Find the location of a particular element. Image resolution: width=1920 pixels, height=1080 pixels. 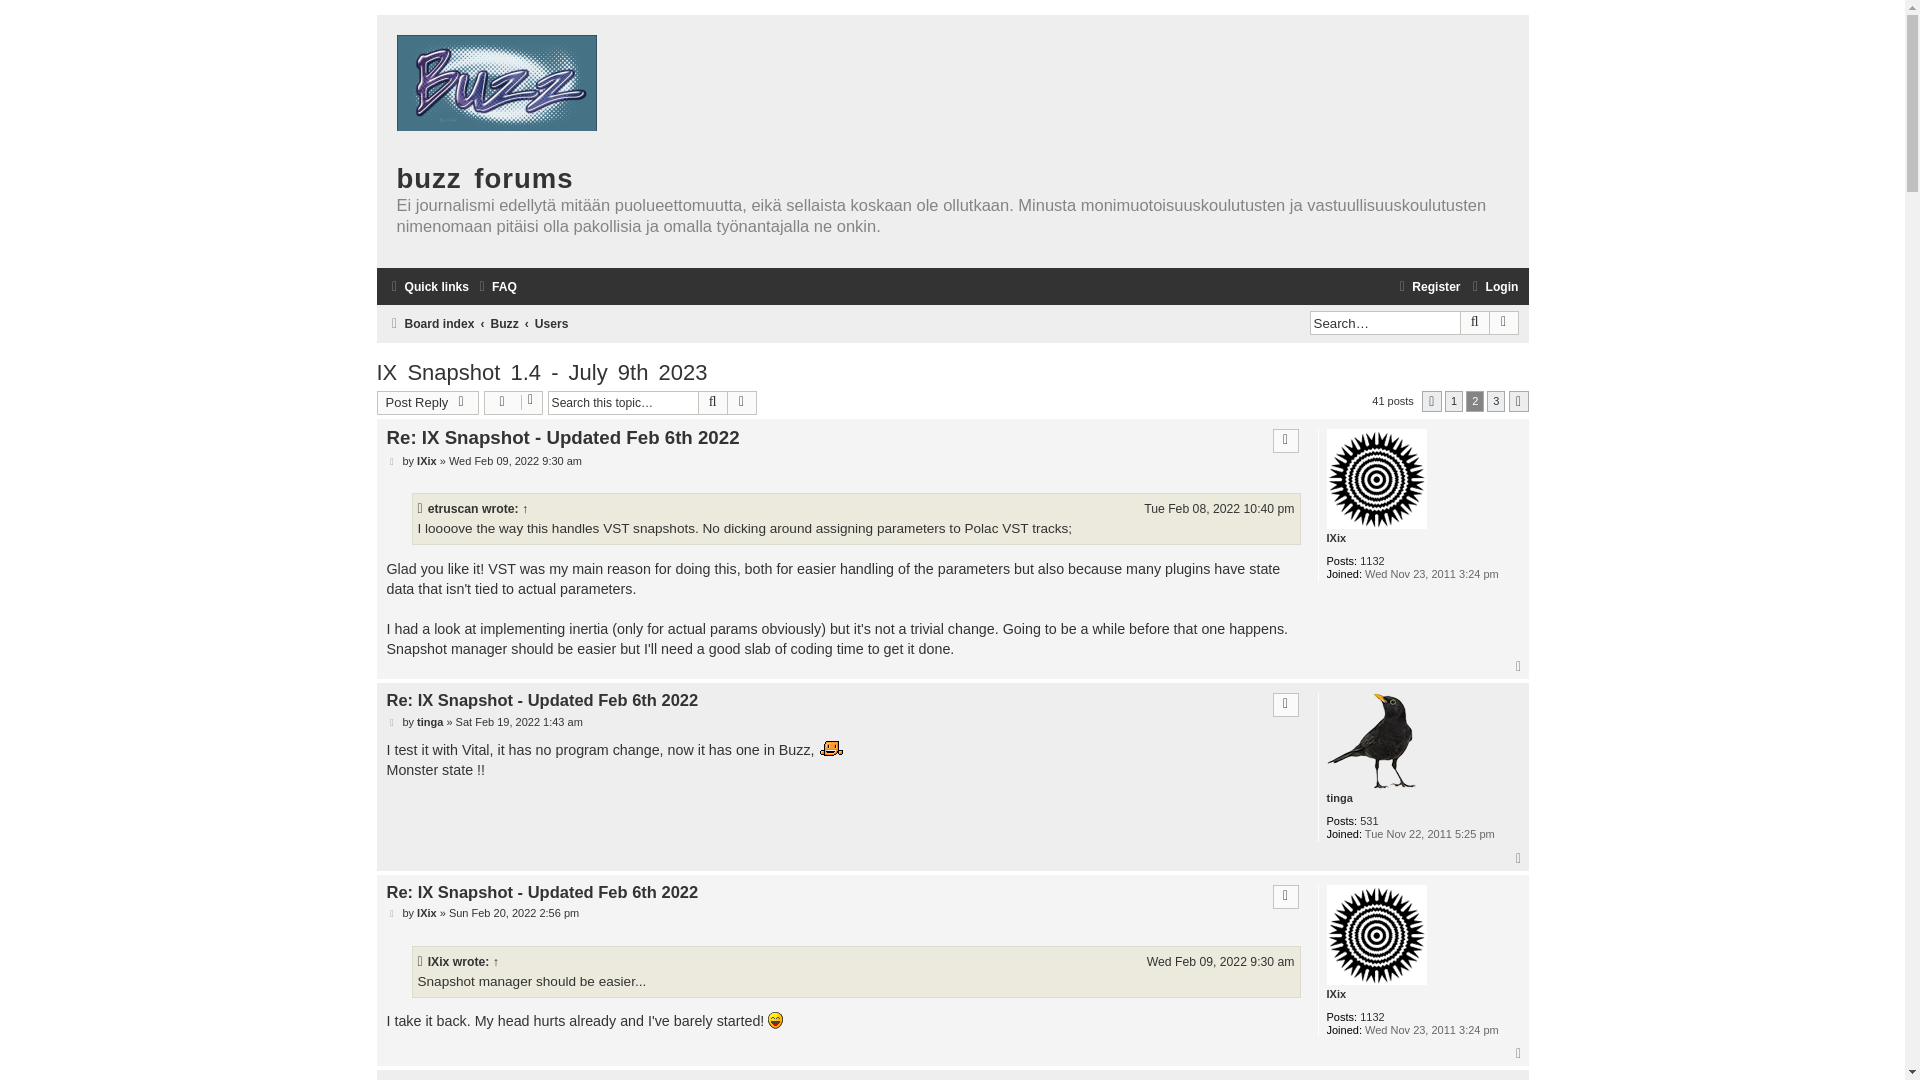

Quote is located at coordinates (1286, 440).